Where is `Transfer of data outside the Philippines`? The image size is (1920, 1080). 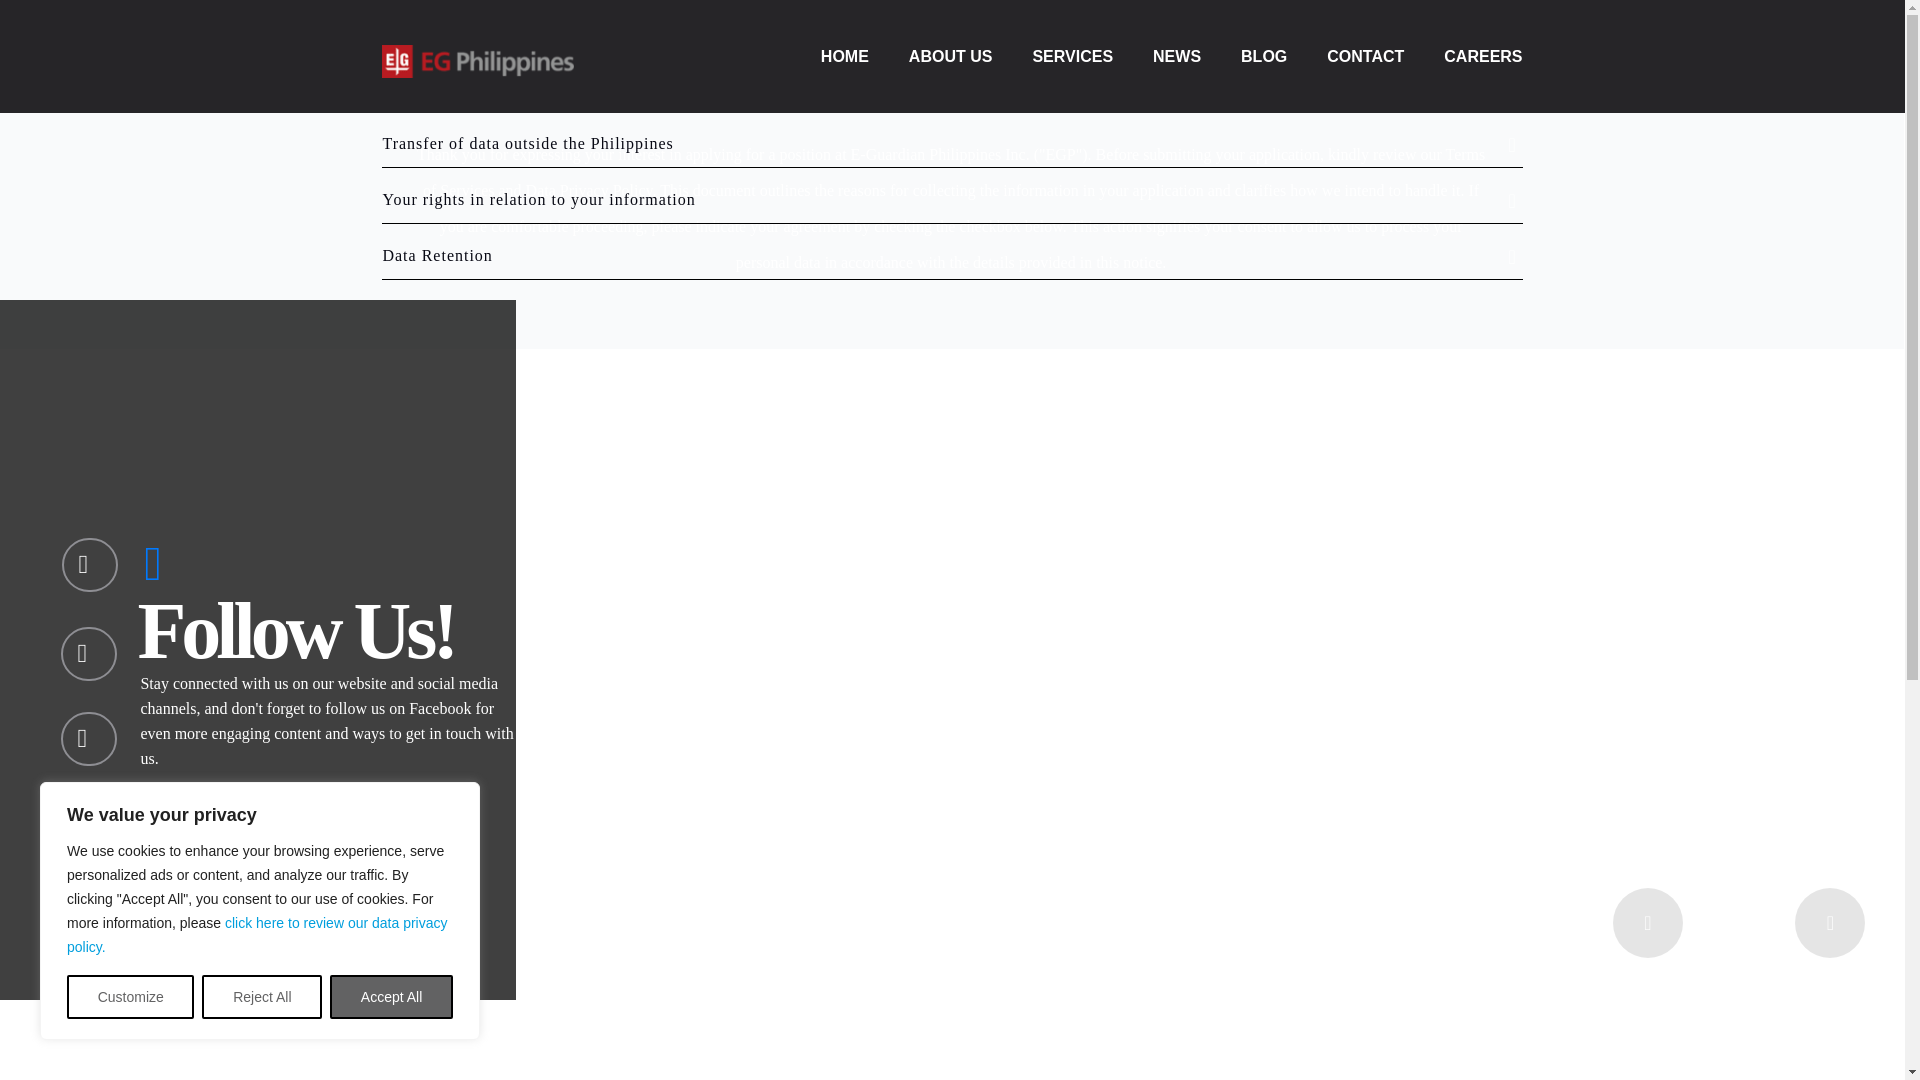
Transfer of data outside the Philippines is located at coordinates (952, 144).